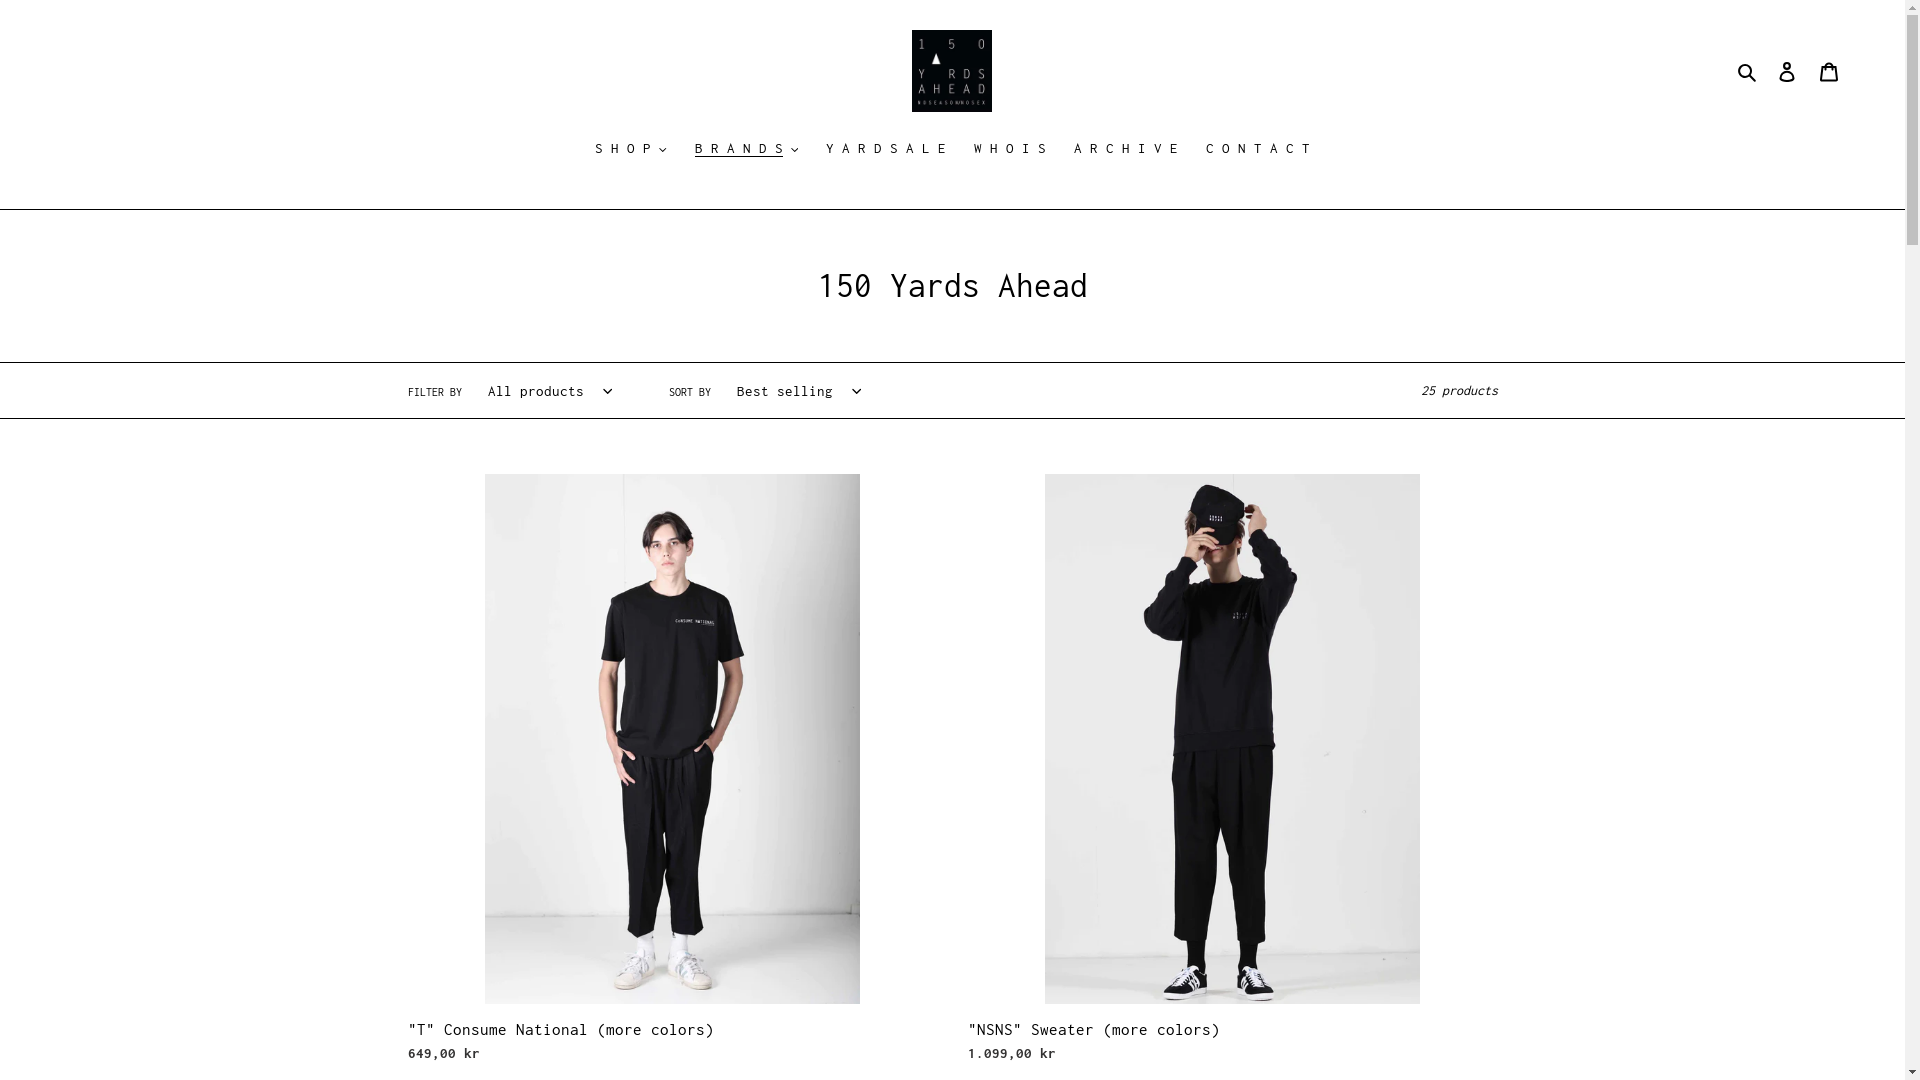 Image resolution: width=1920 pixels, height=1080 pixels. I want to click on A R C H I V E, so click(1126, 150).